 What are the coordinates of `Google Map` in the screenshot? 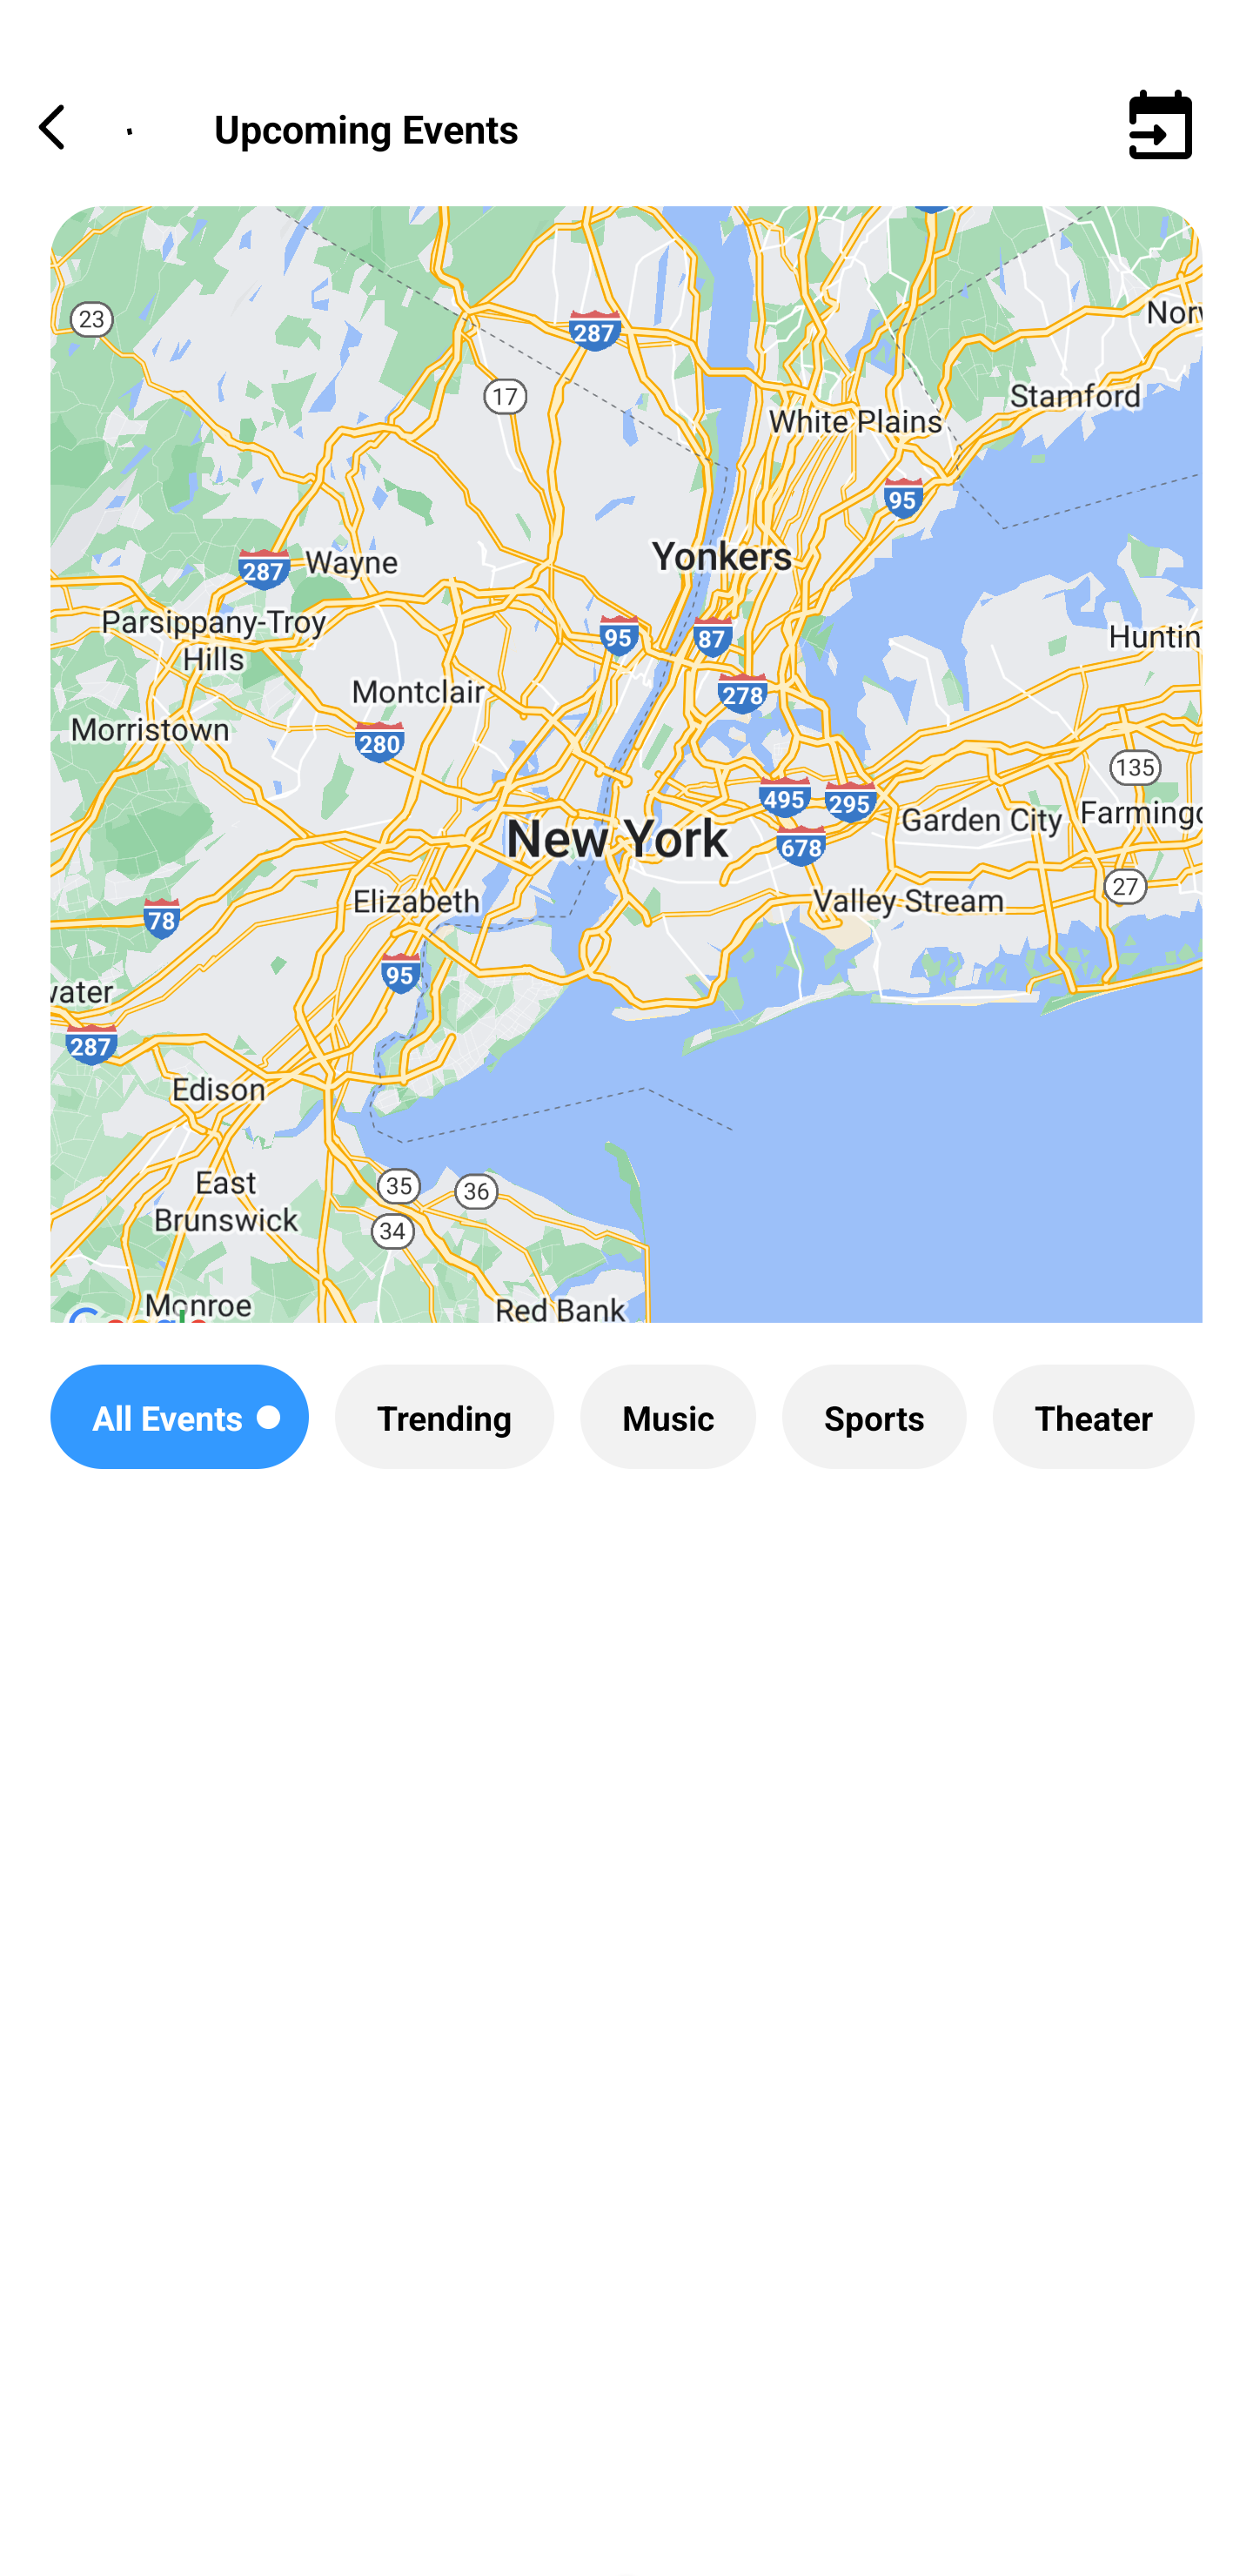 It's located at (626, 788).